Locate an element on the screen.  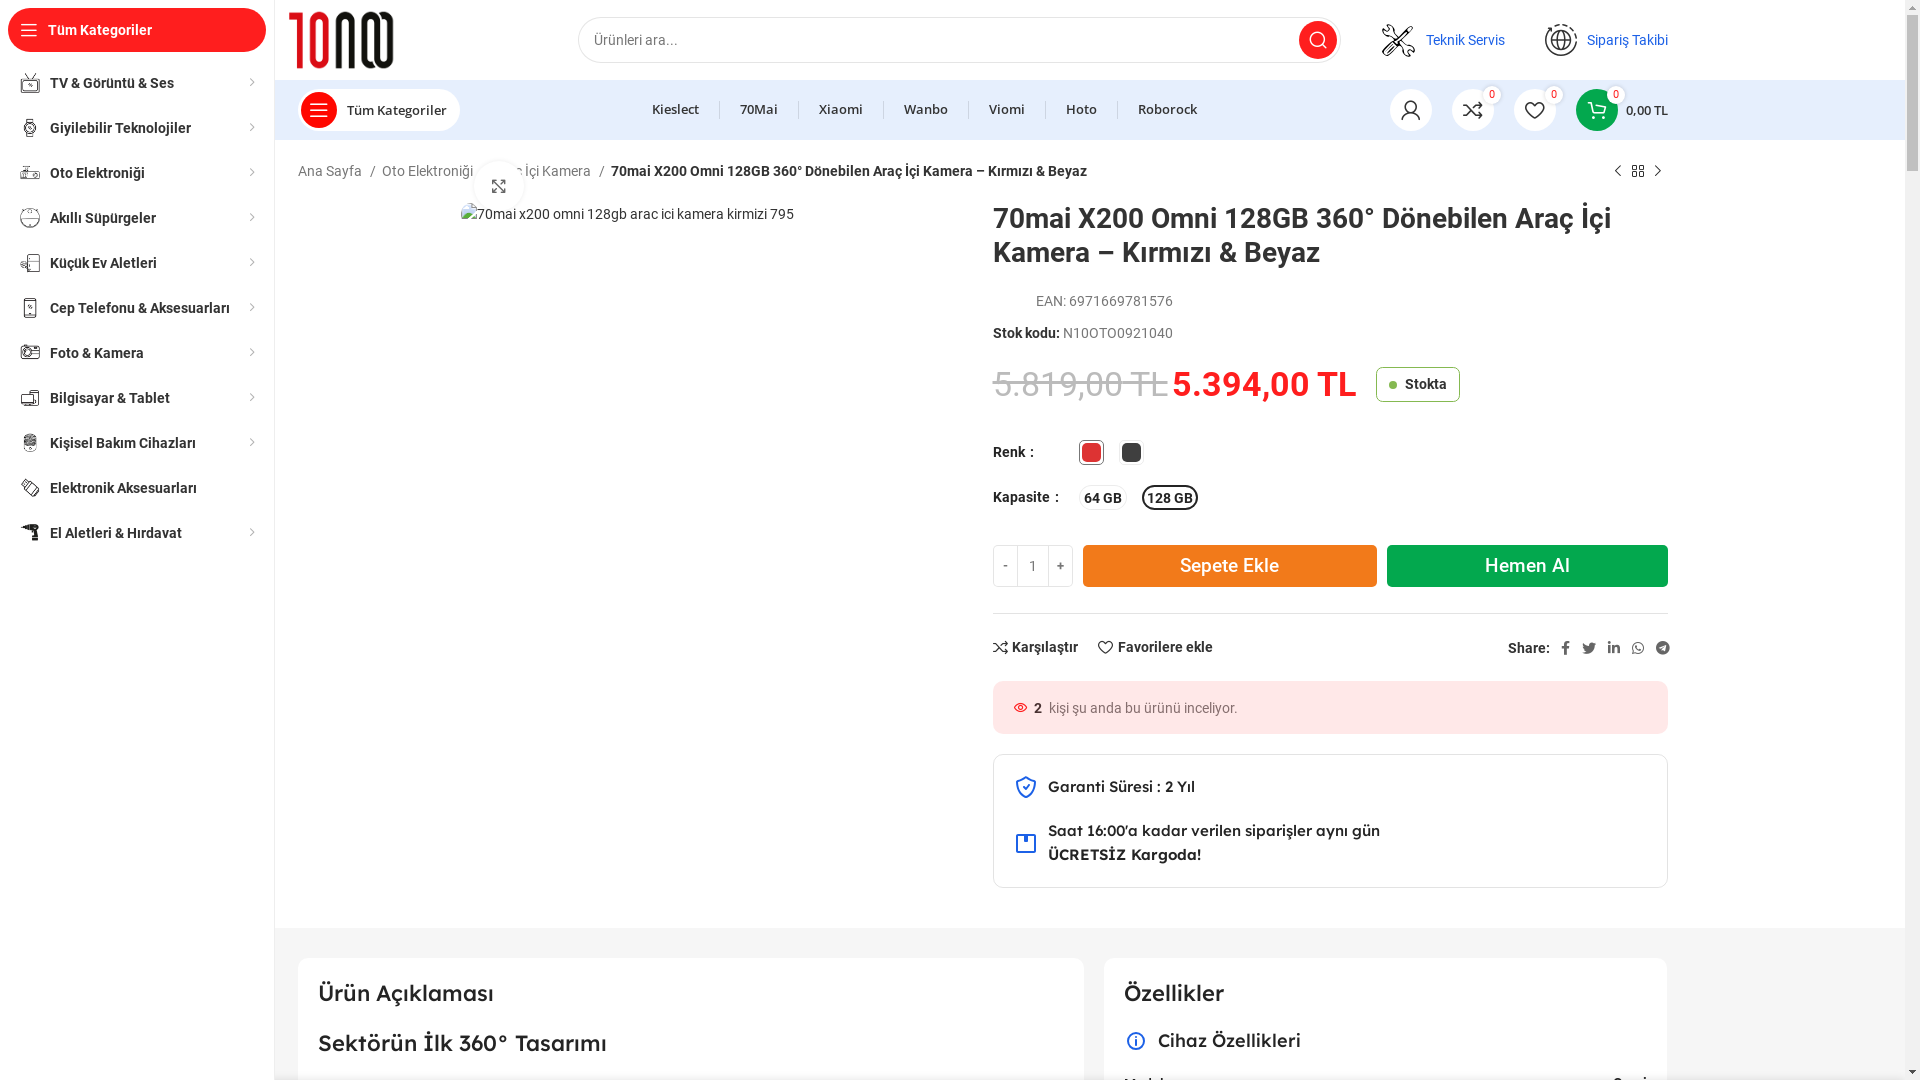
warranty is located at coordinates (1026, 787).